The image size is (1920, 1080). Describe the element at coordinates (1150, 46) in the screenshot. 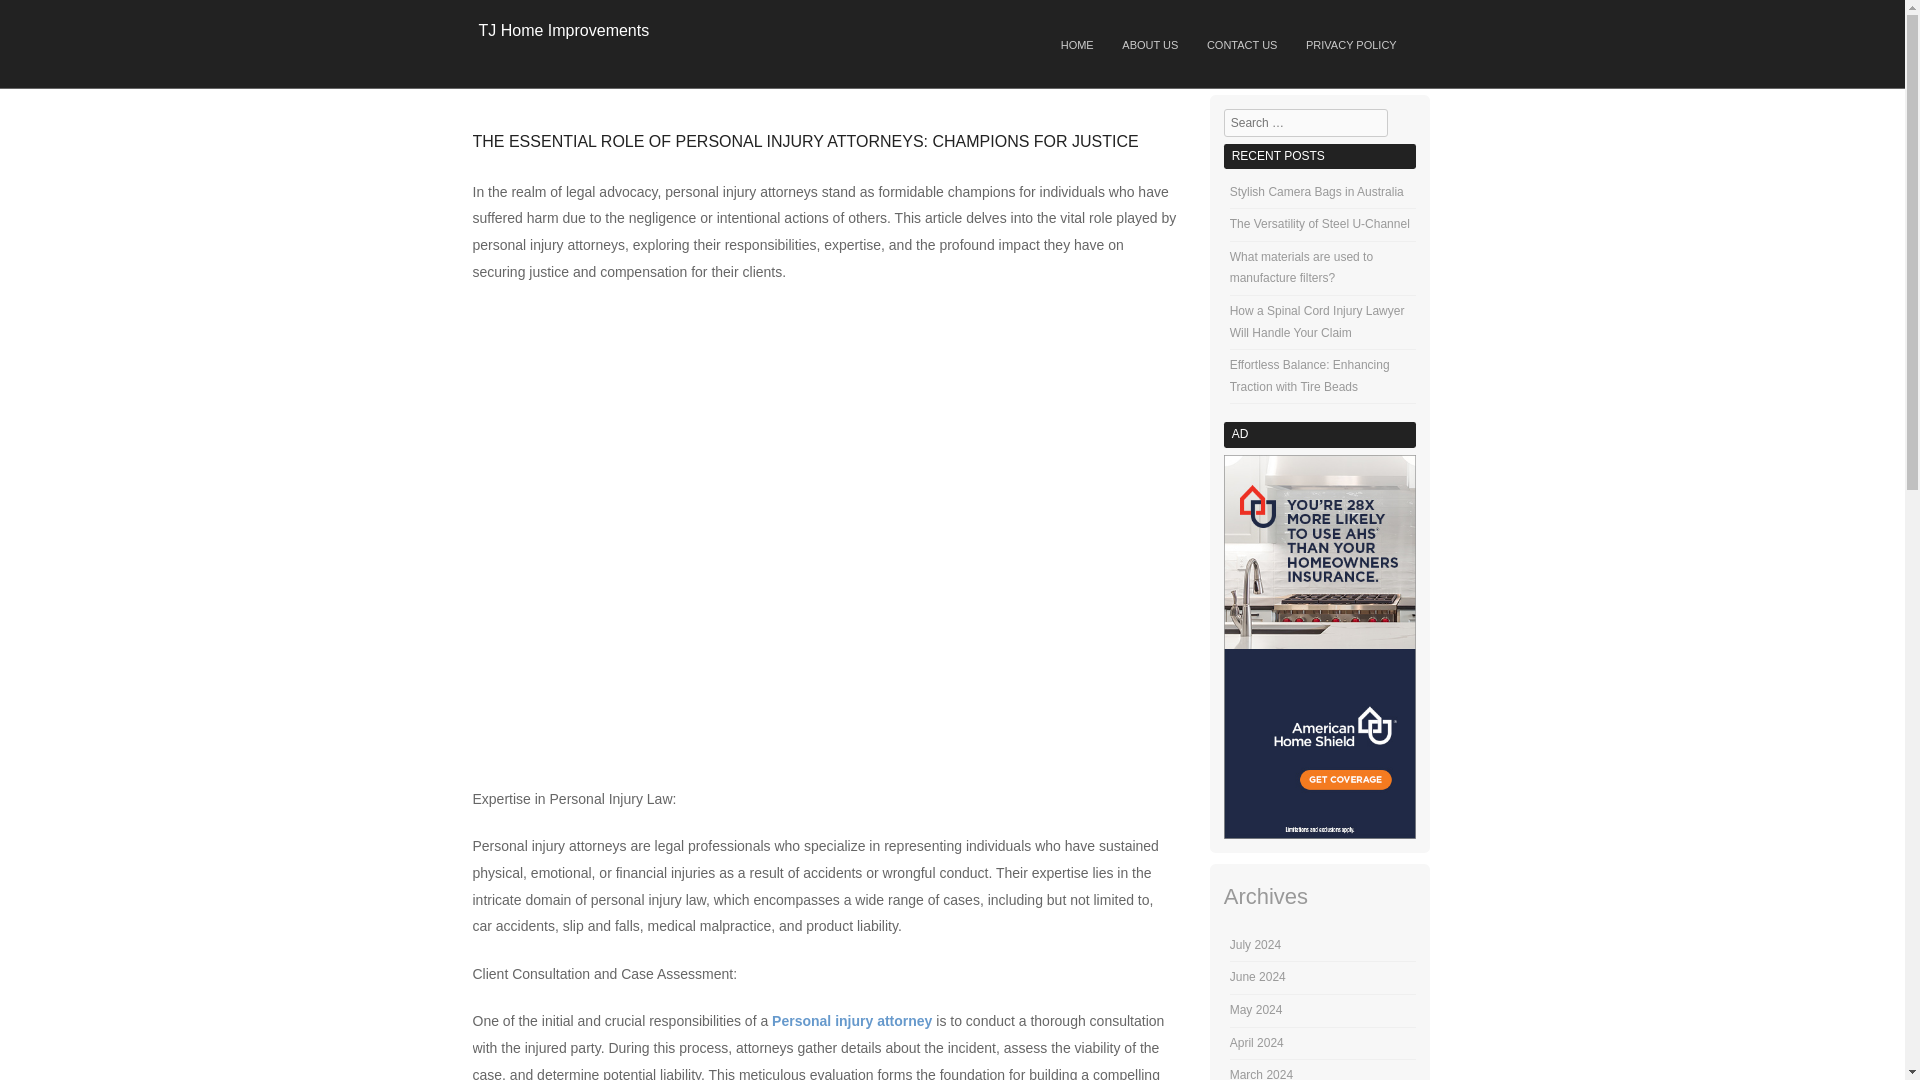

I see `ABOUT US` at that location.